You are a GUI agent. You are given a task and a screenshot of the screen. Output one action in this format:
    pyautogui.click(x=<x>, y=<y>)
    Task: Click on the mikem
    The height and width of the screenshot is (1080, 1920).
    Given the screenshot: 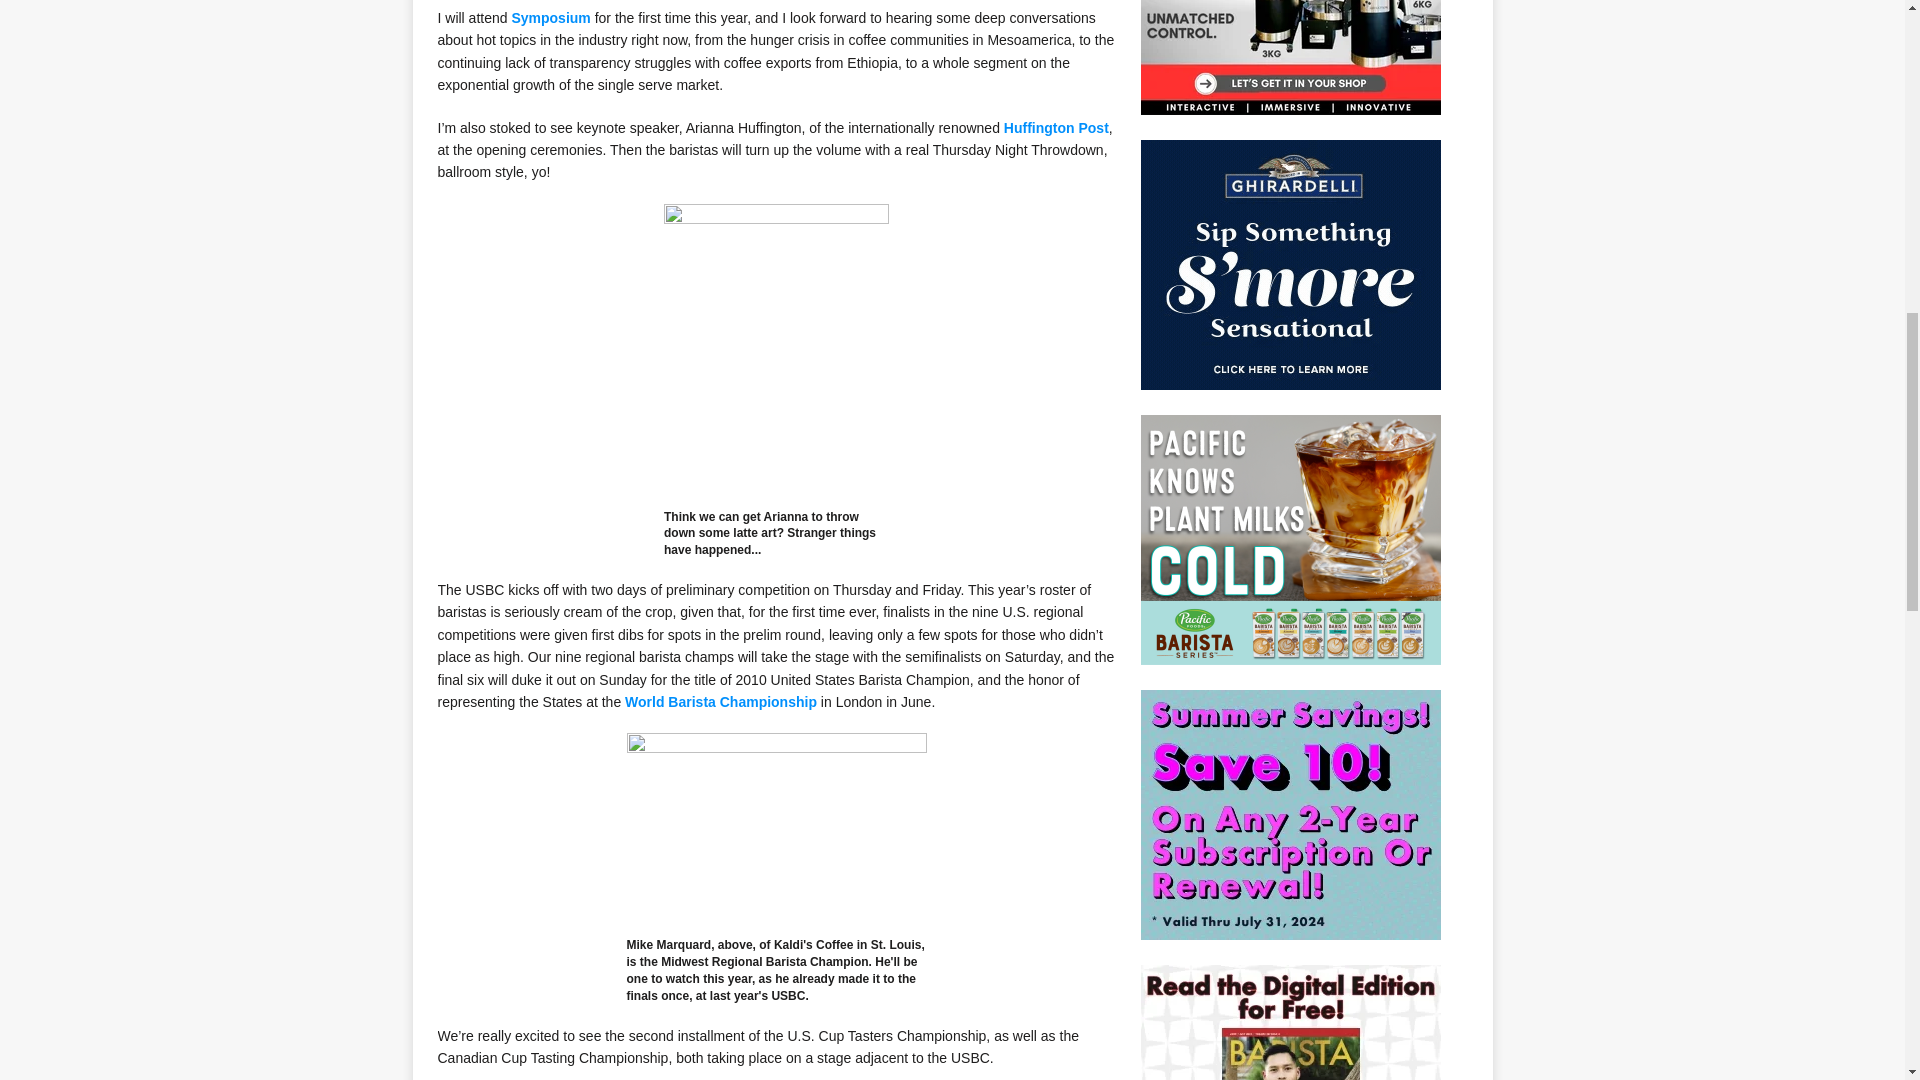 What is the action you would take?
    pyautogui.click(x=777, y=832)
    